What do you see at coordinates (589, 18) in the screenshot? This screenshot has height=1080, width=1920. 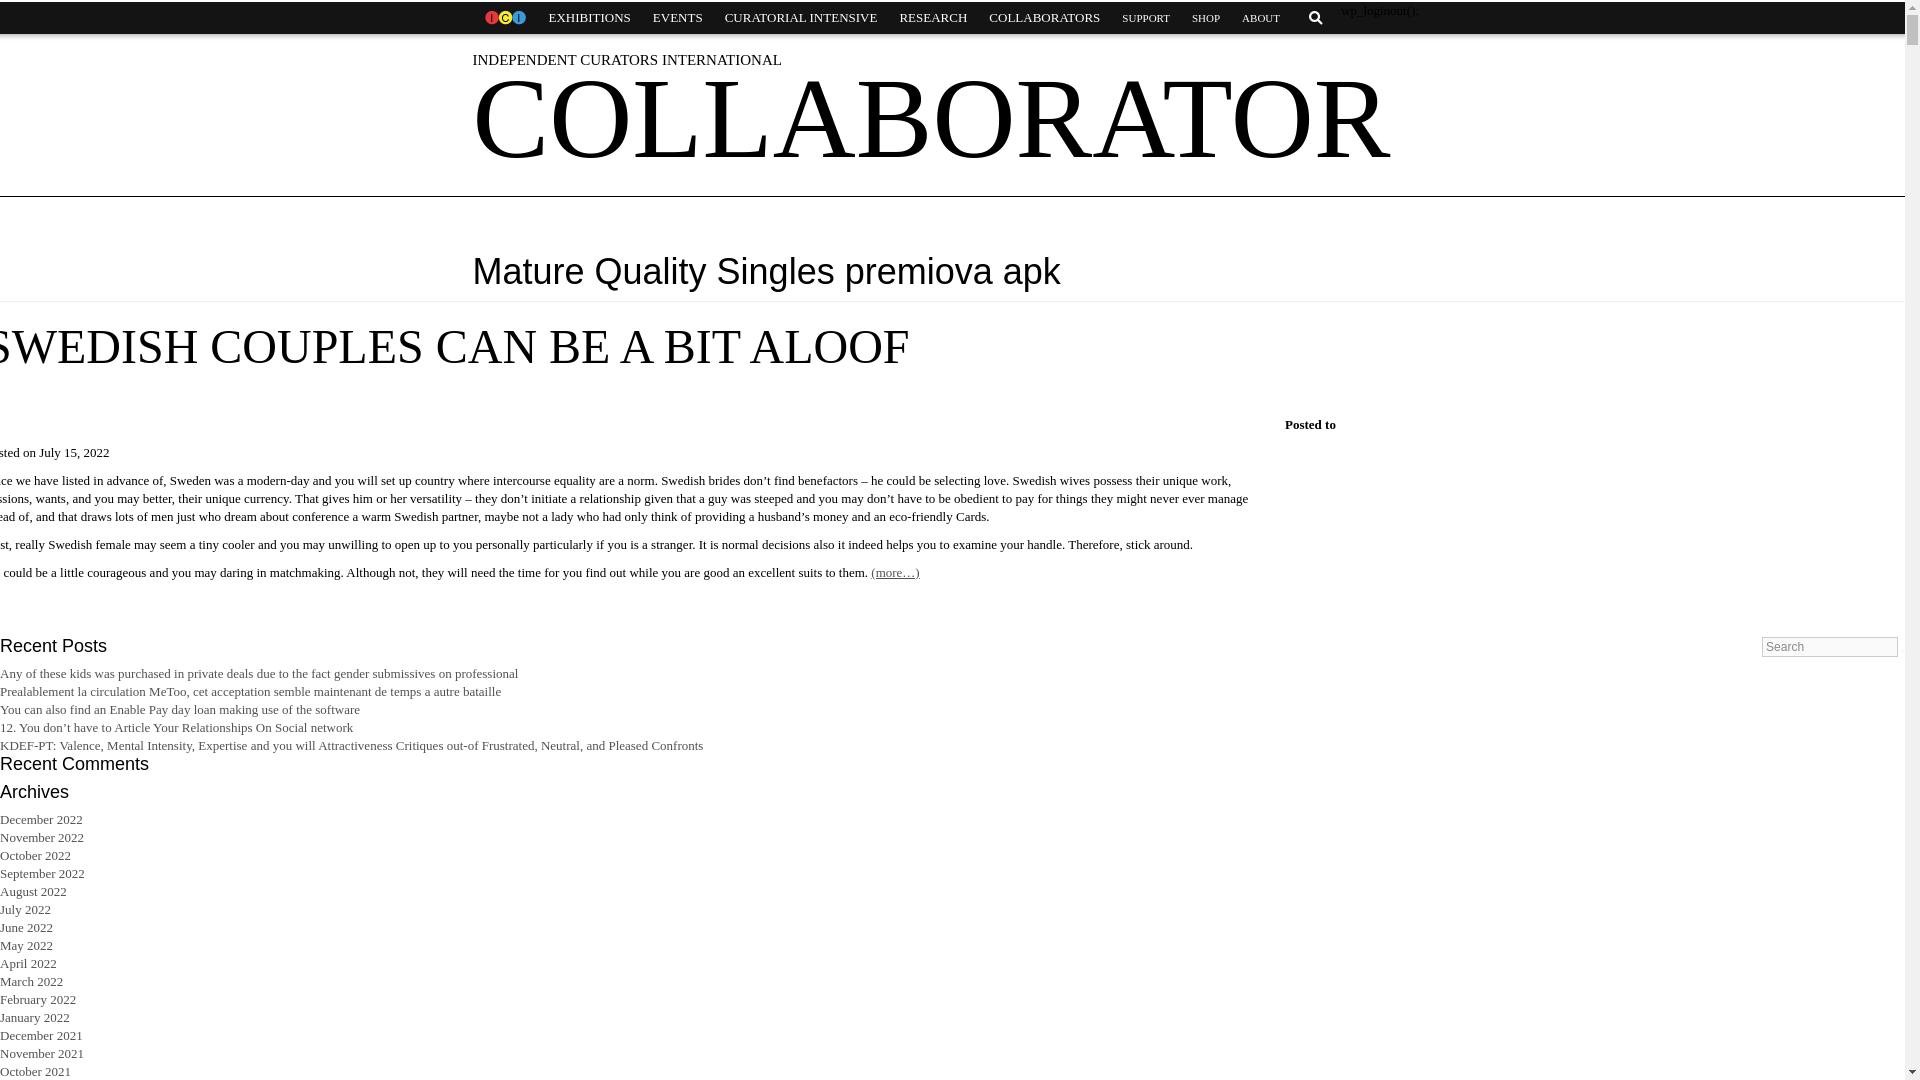 I see `EXHIBITIONS` at bounding box center [589, 18].